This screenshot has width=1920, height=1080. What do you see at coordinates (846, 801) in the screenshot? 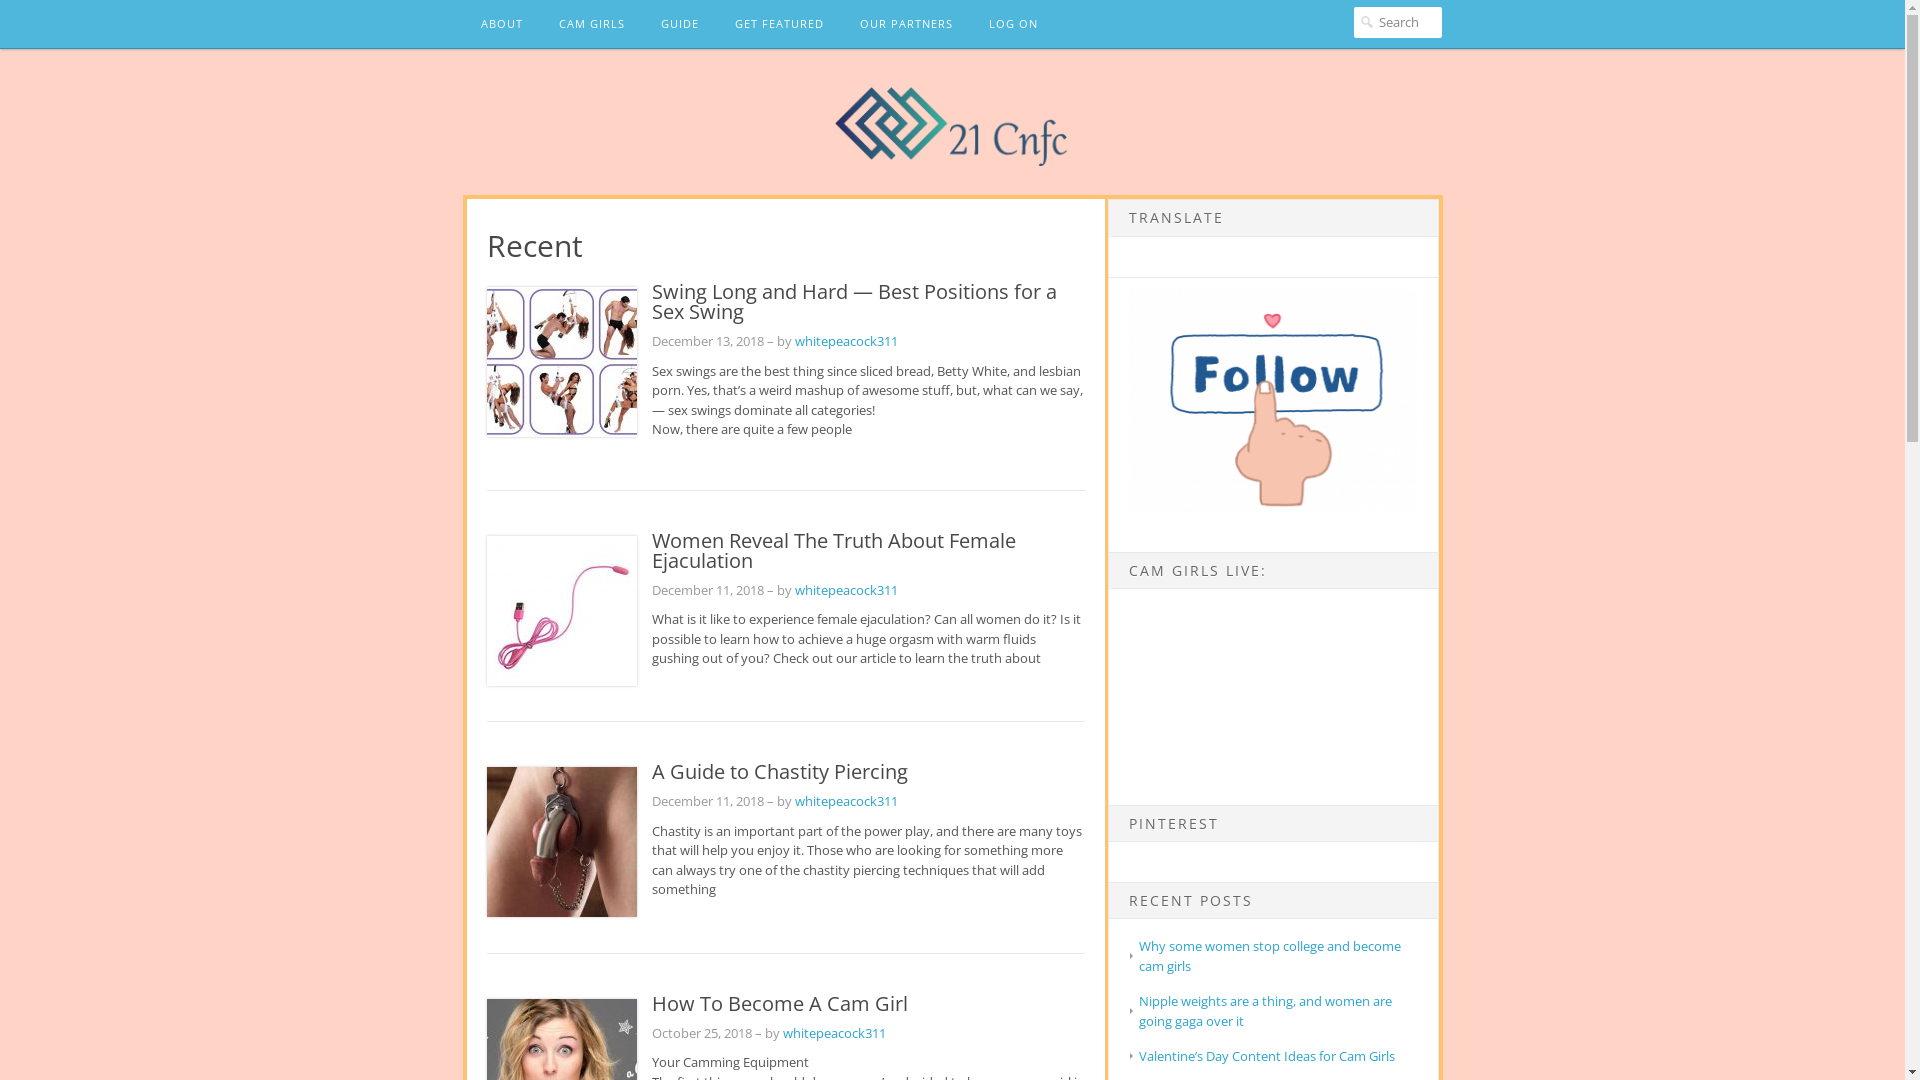
I see `whitepeacock311` at bounding box center [846, 801].